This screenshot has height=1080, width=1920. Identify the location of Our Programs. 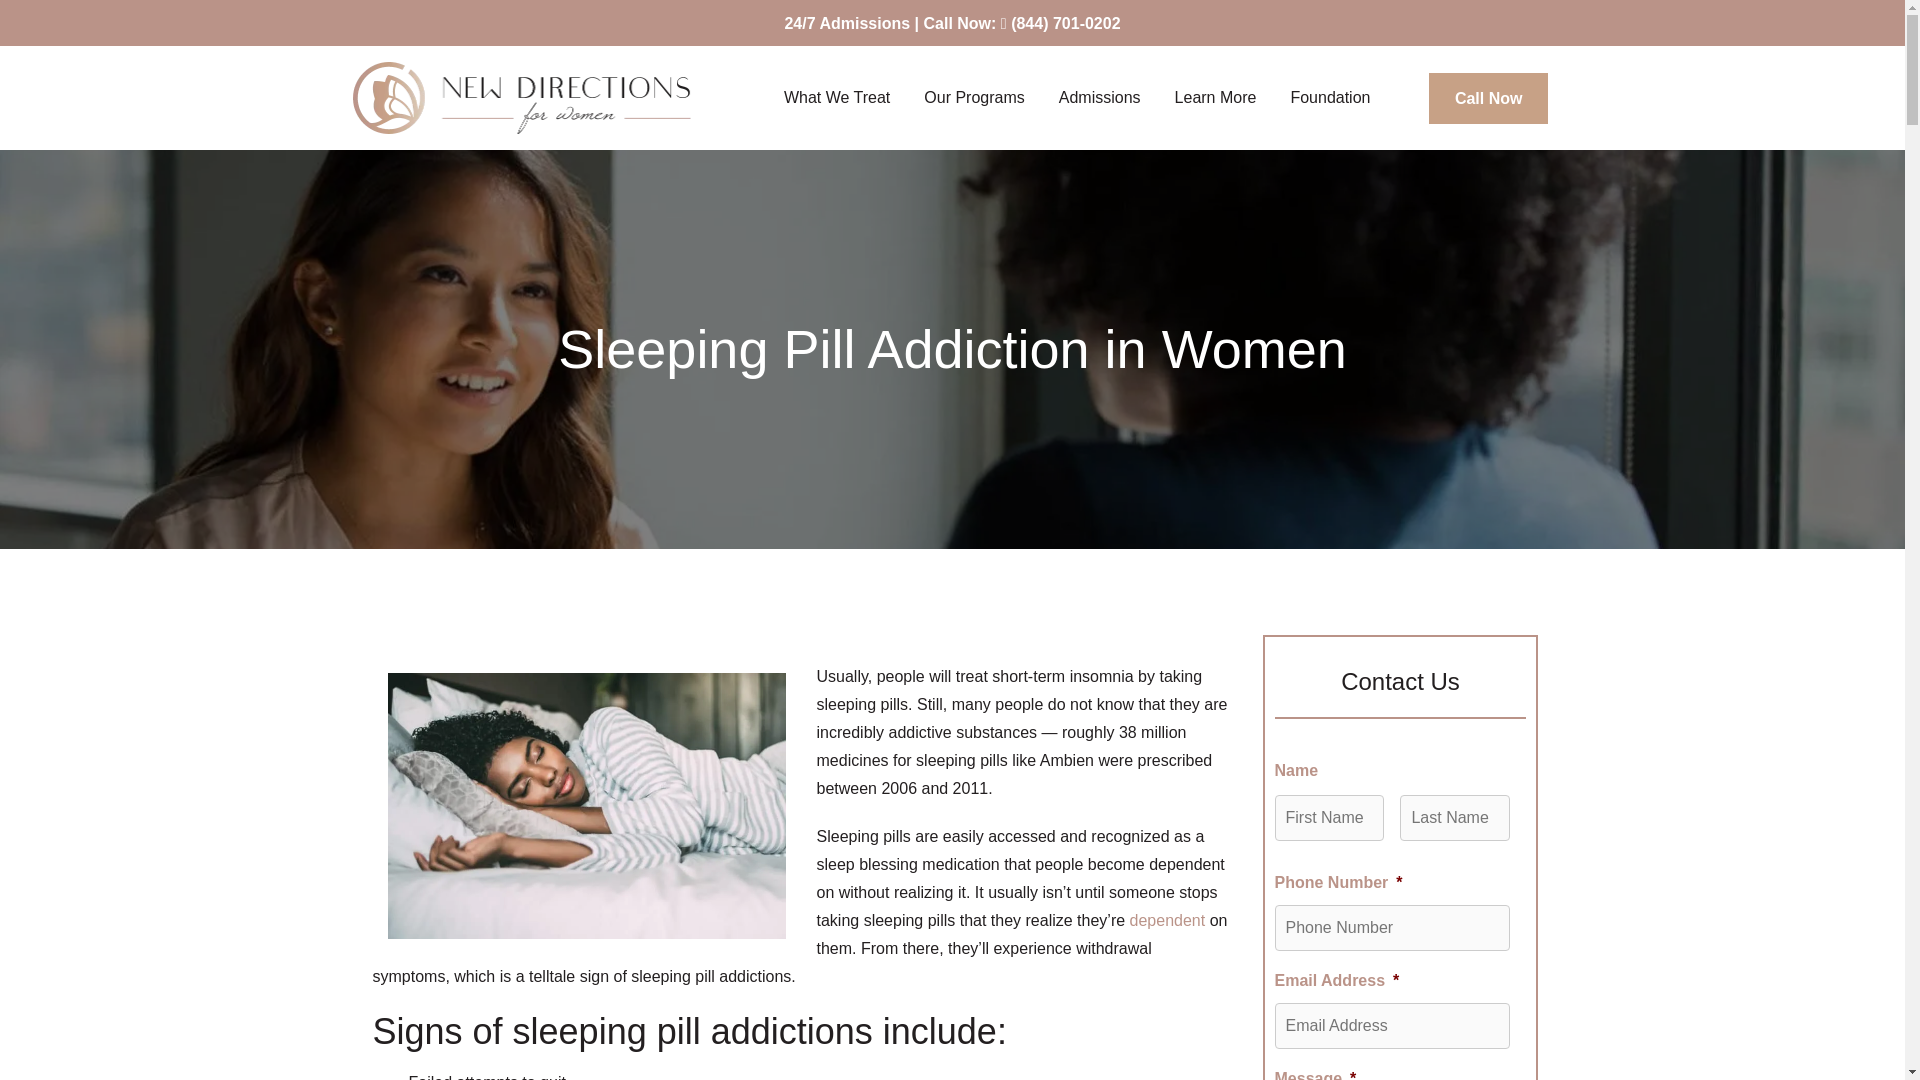
(979, 97).